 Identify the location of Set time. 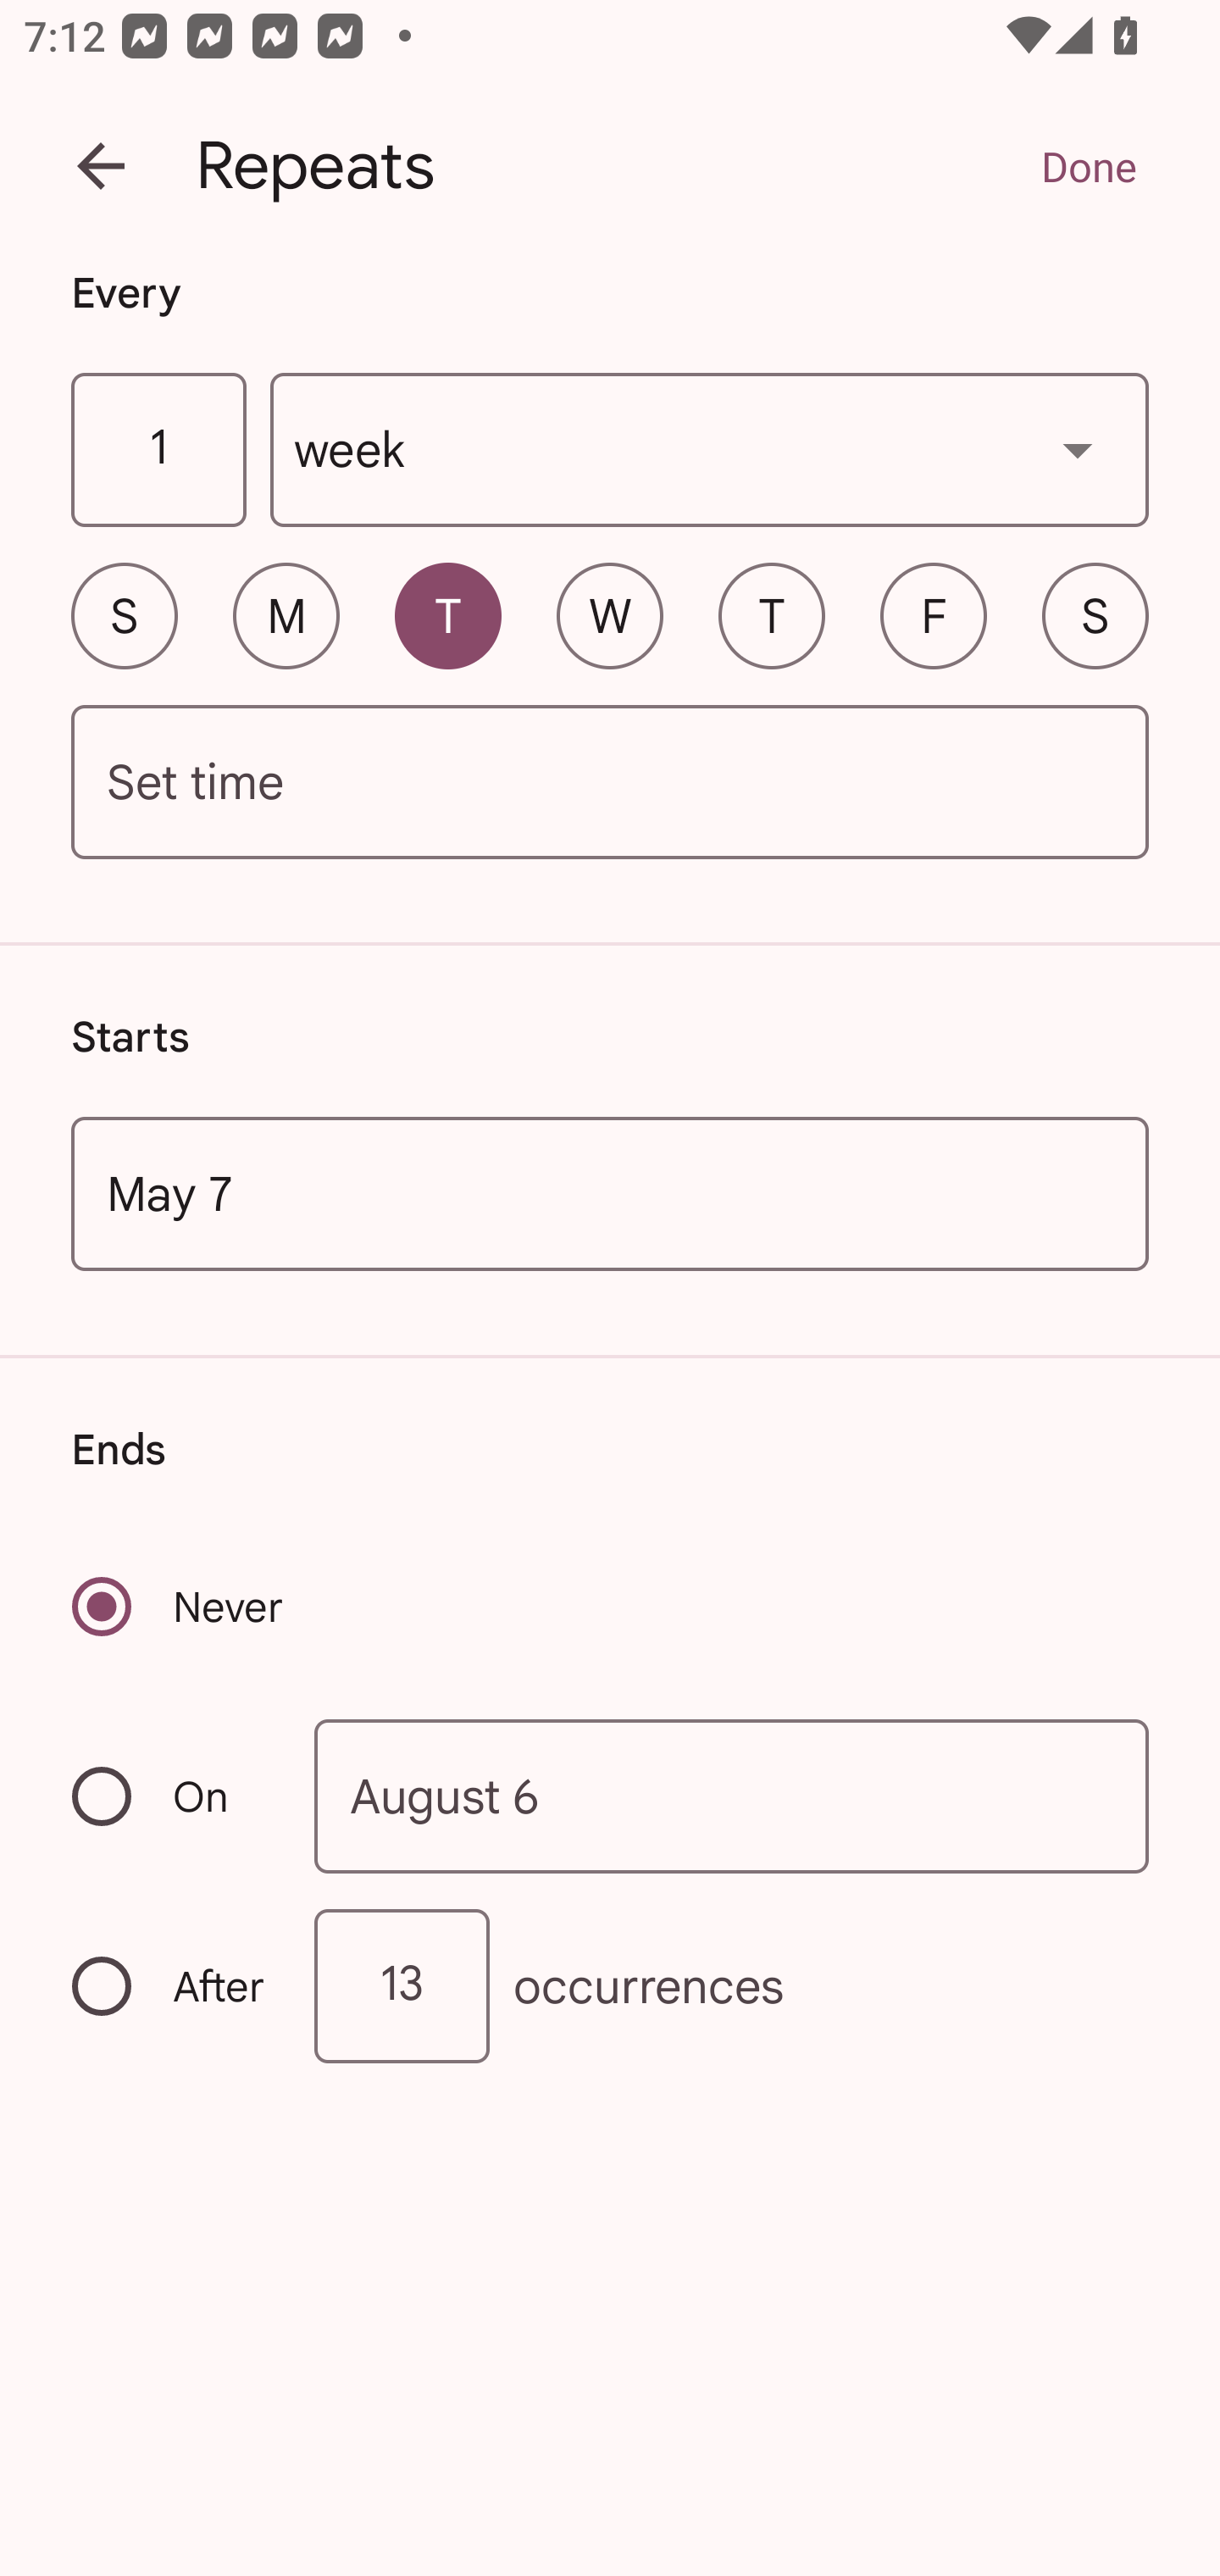
(610, 783).